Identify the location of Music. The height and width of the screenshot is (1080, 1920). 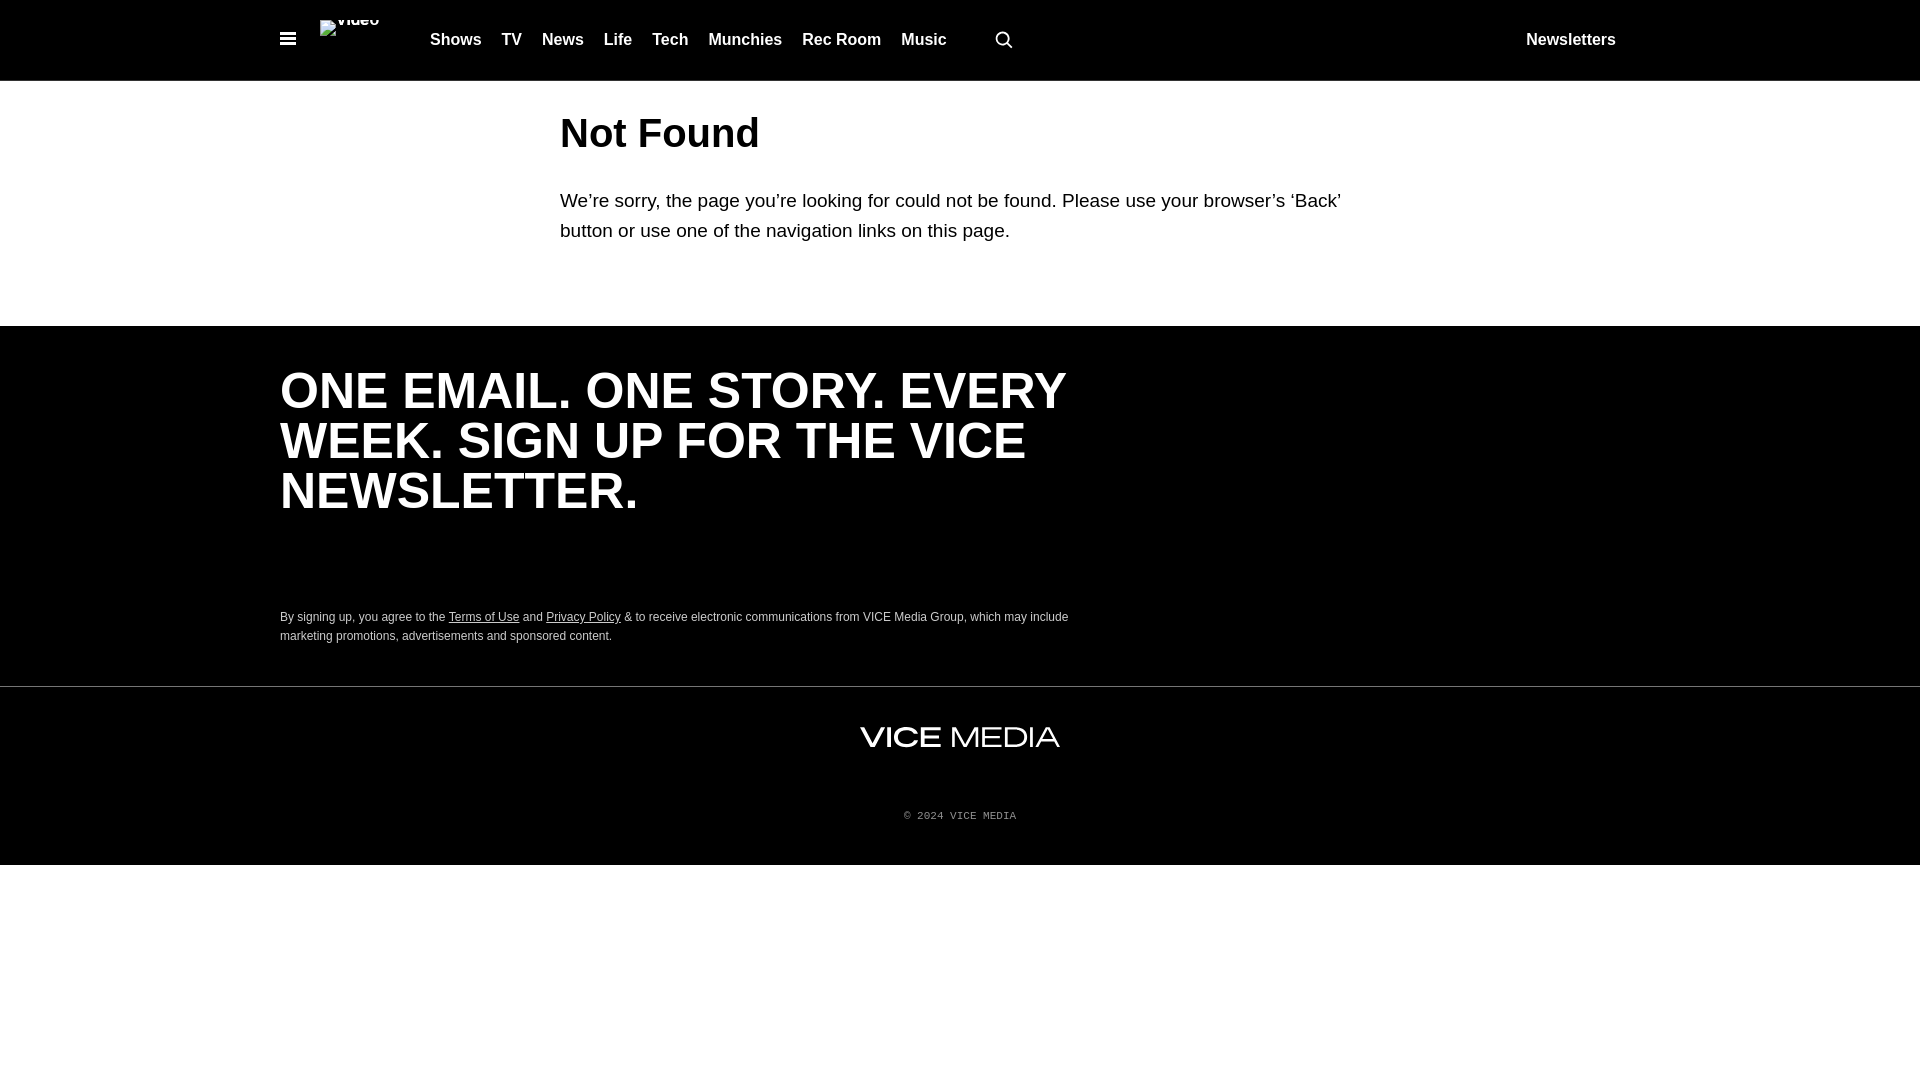
(923, 39).